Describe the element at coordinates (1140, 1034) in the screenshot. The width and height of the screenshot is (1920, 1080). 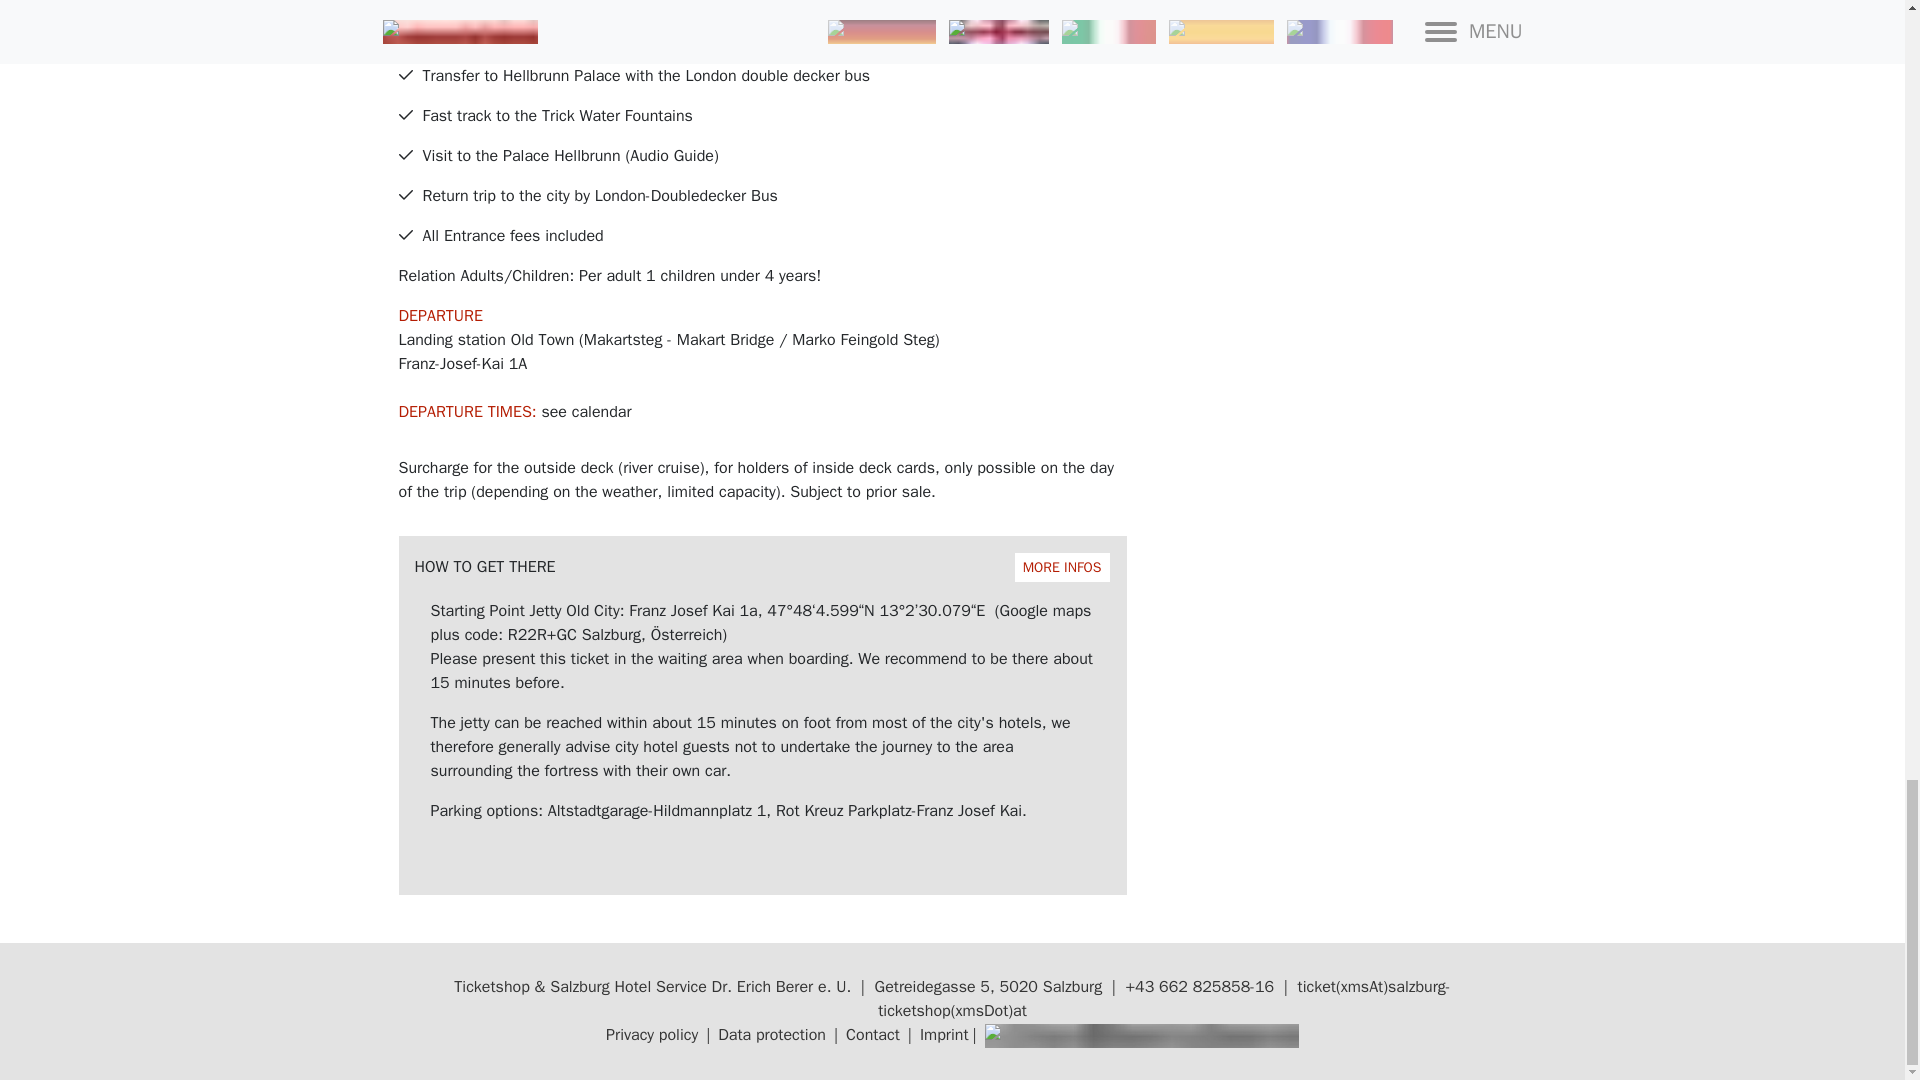
I see `Imprint` at that location.